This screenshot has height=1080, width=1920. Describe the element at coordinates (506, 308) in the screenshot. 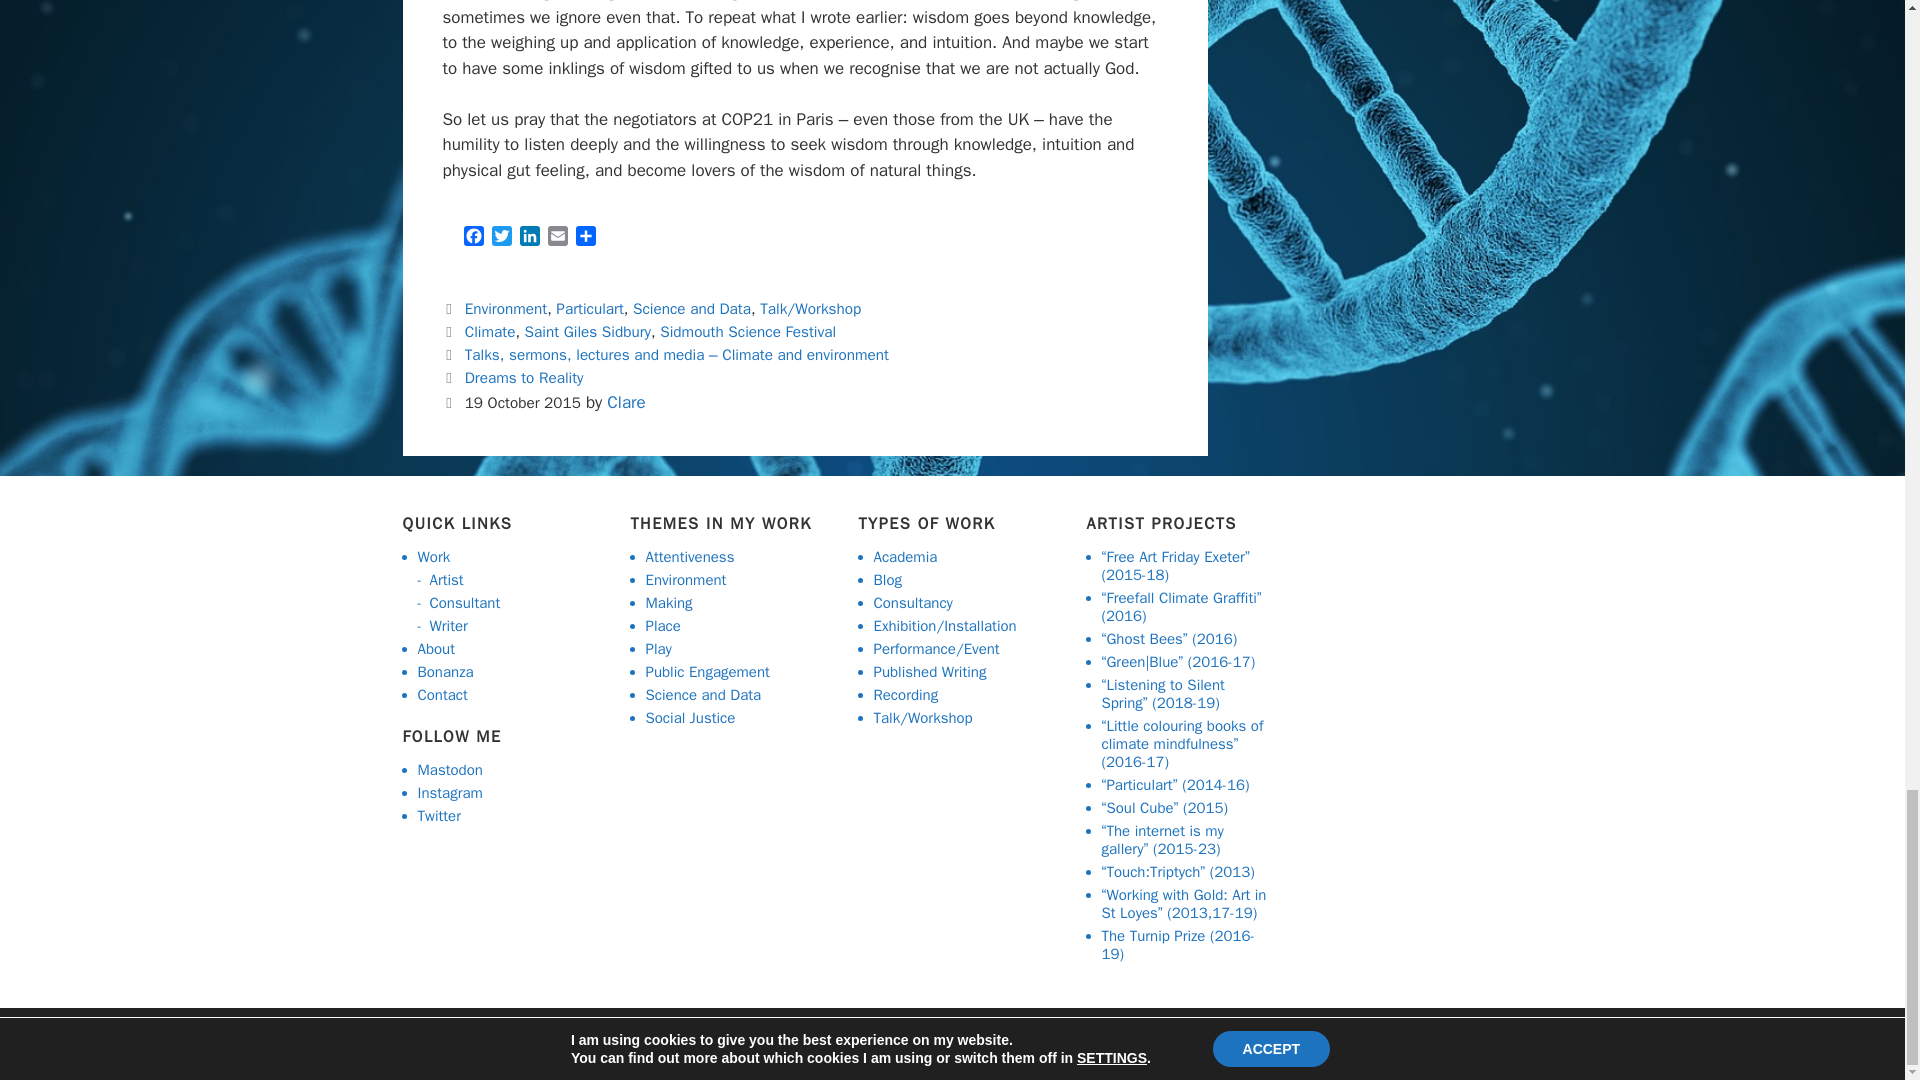

I see `Environment` at that location.